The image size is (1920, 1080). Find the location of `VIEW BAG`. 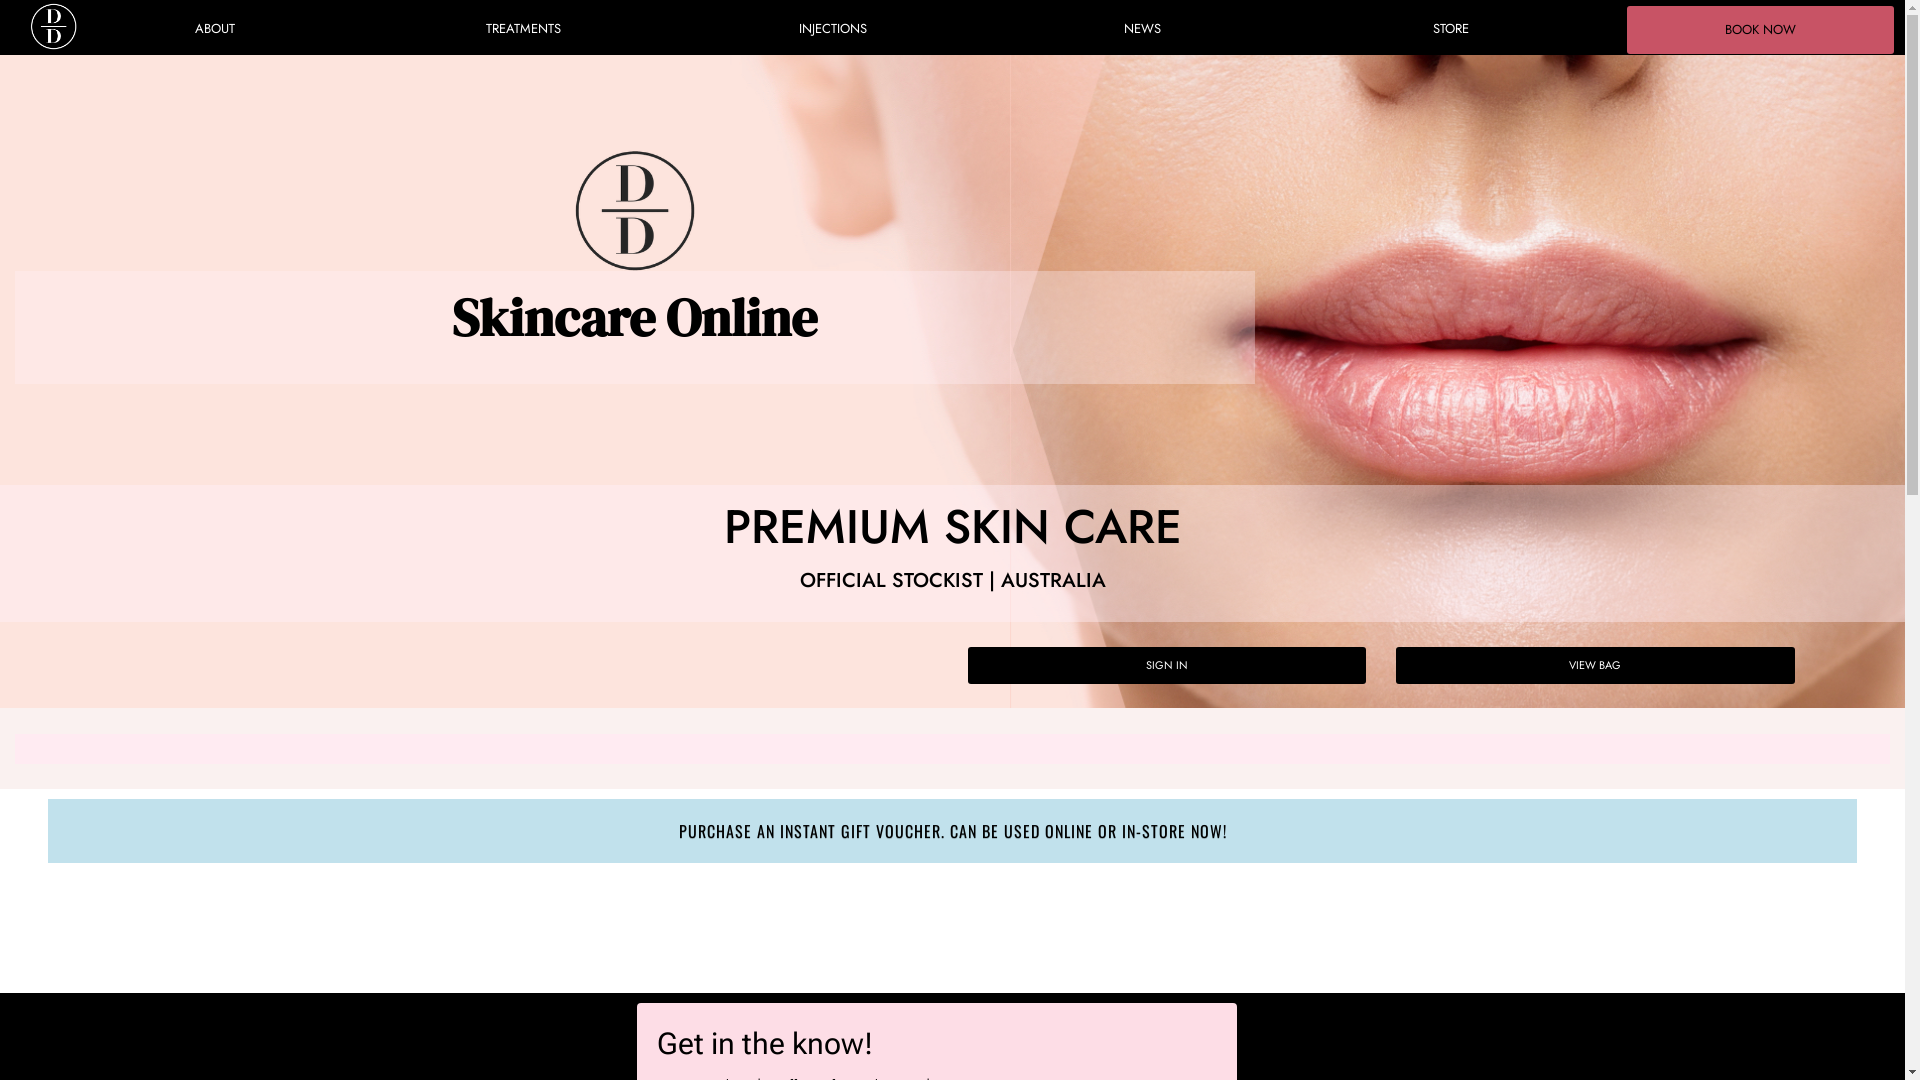

VIEW BAG is located at coordinates (1596, 666).